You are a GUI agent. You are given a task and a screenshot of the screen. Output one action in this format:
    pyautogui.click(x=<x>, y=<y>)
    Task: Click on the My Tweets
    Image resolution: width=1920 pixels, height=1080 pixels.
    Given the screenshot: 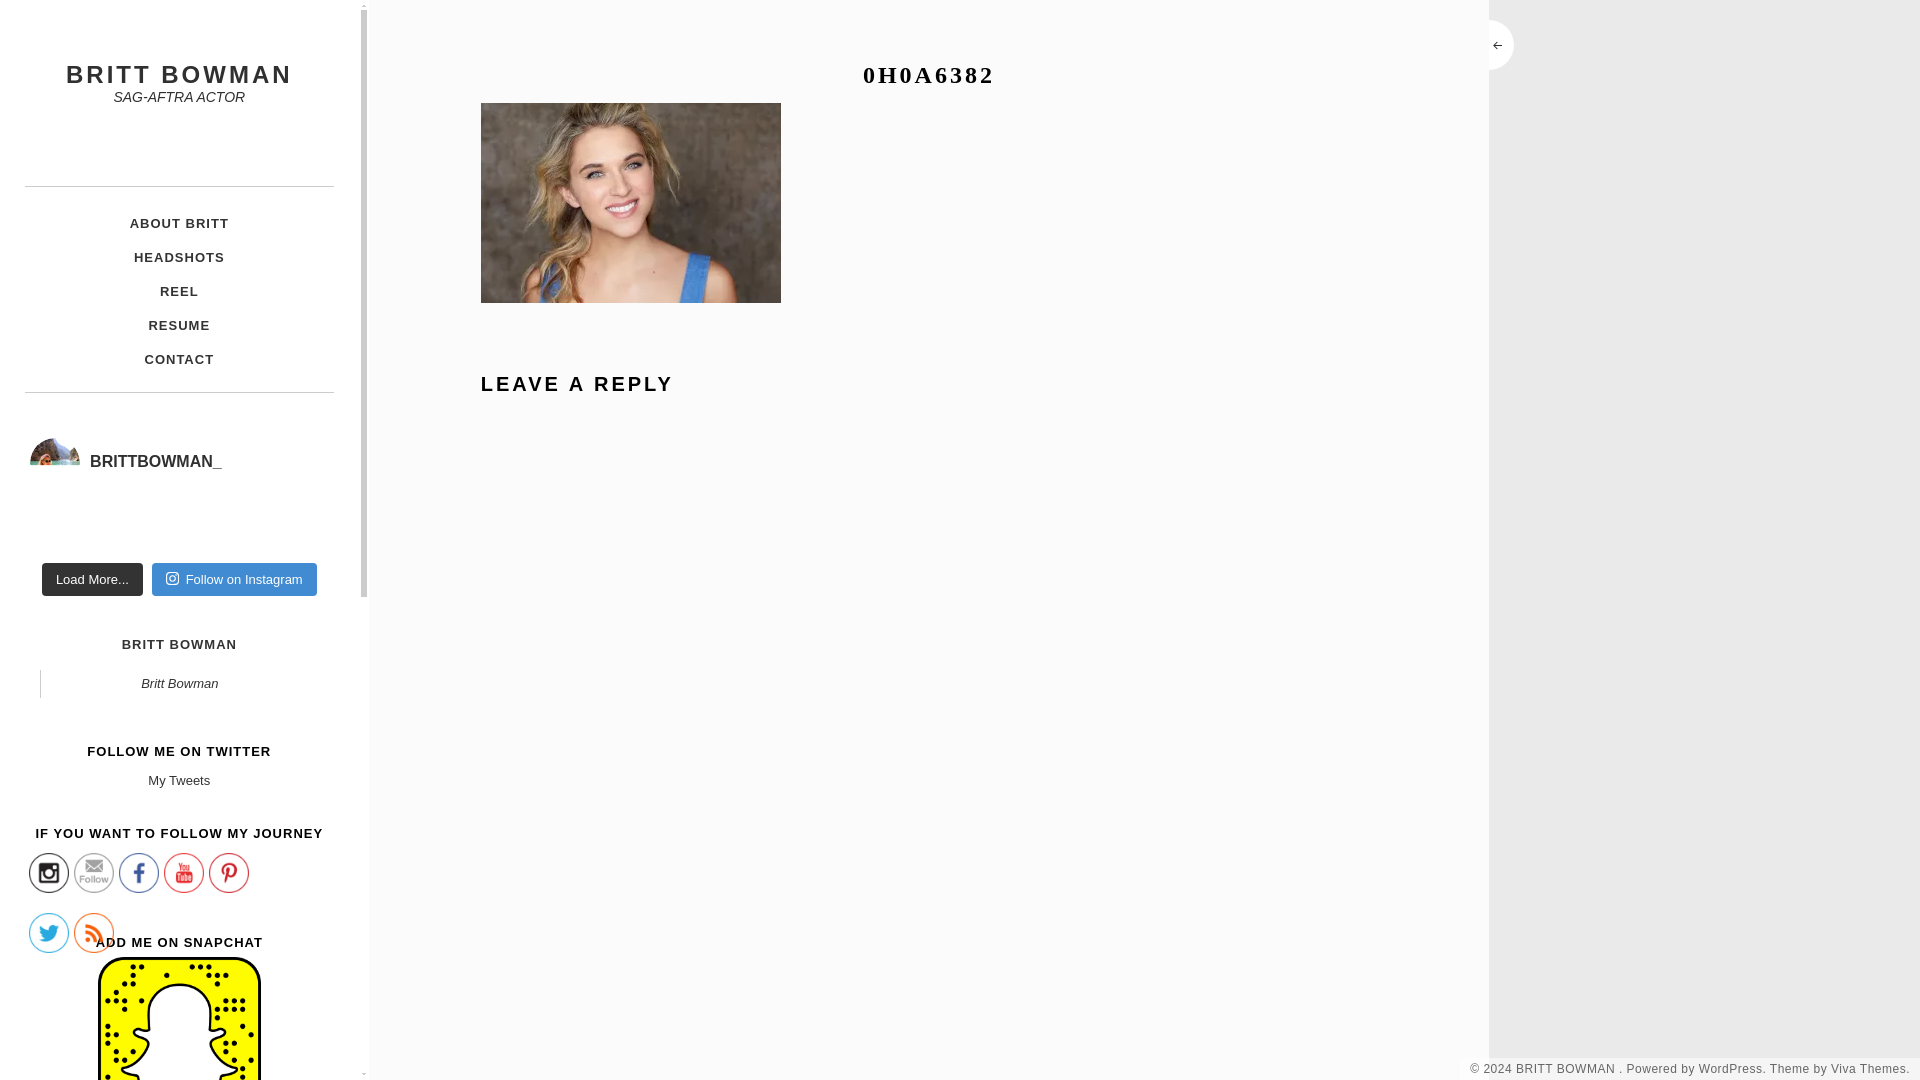 What is the action you would take?
    pyautogui.click(x=178, y=780)
    